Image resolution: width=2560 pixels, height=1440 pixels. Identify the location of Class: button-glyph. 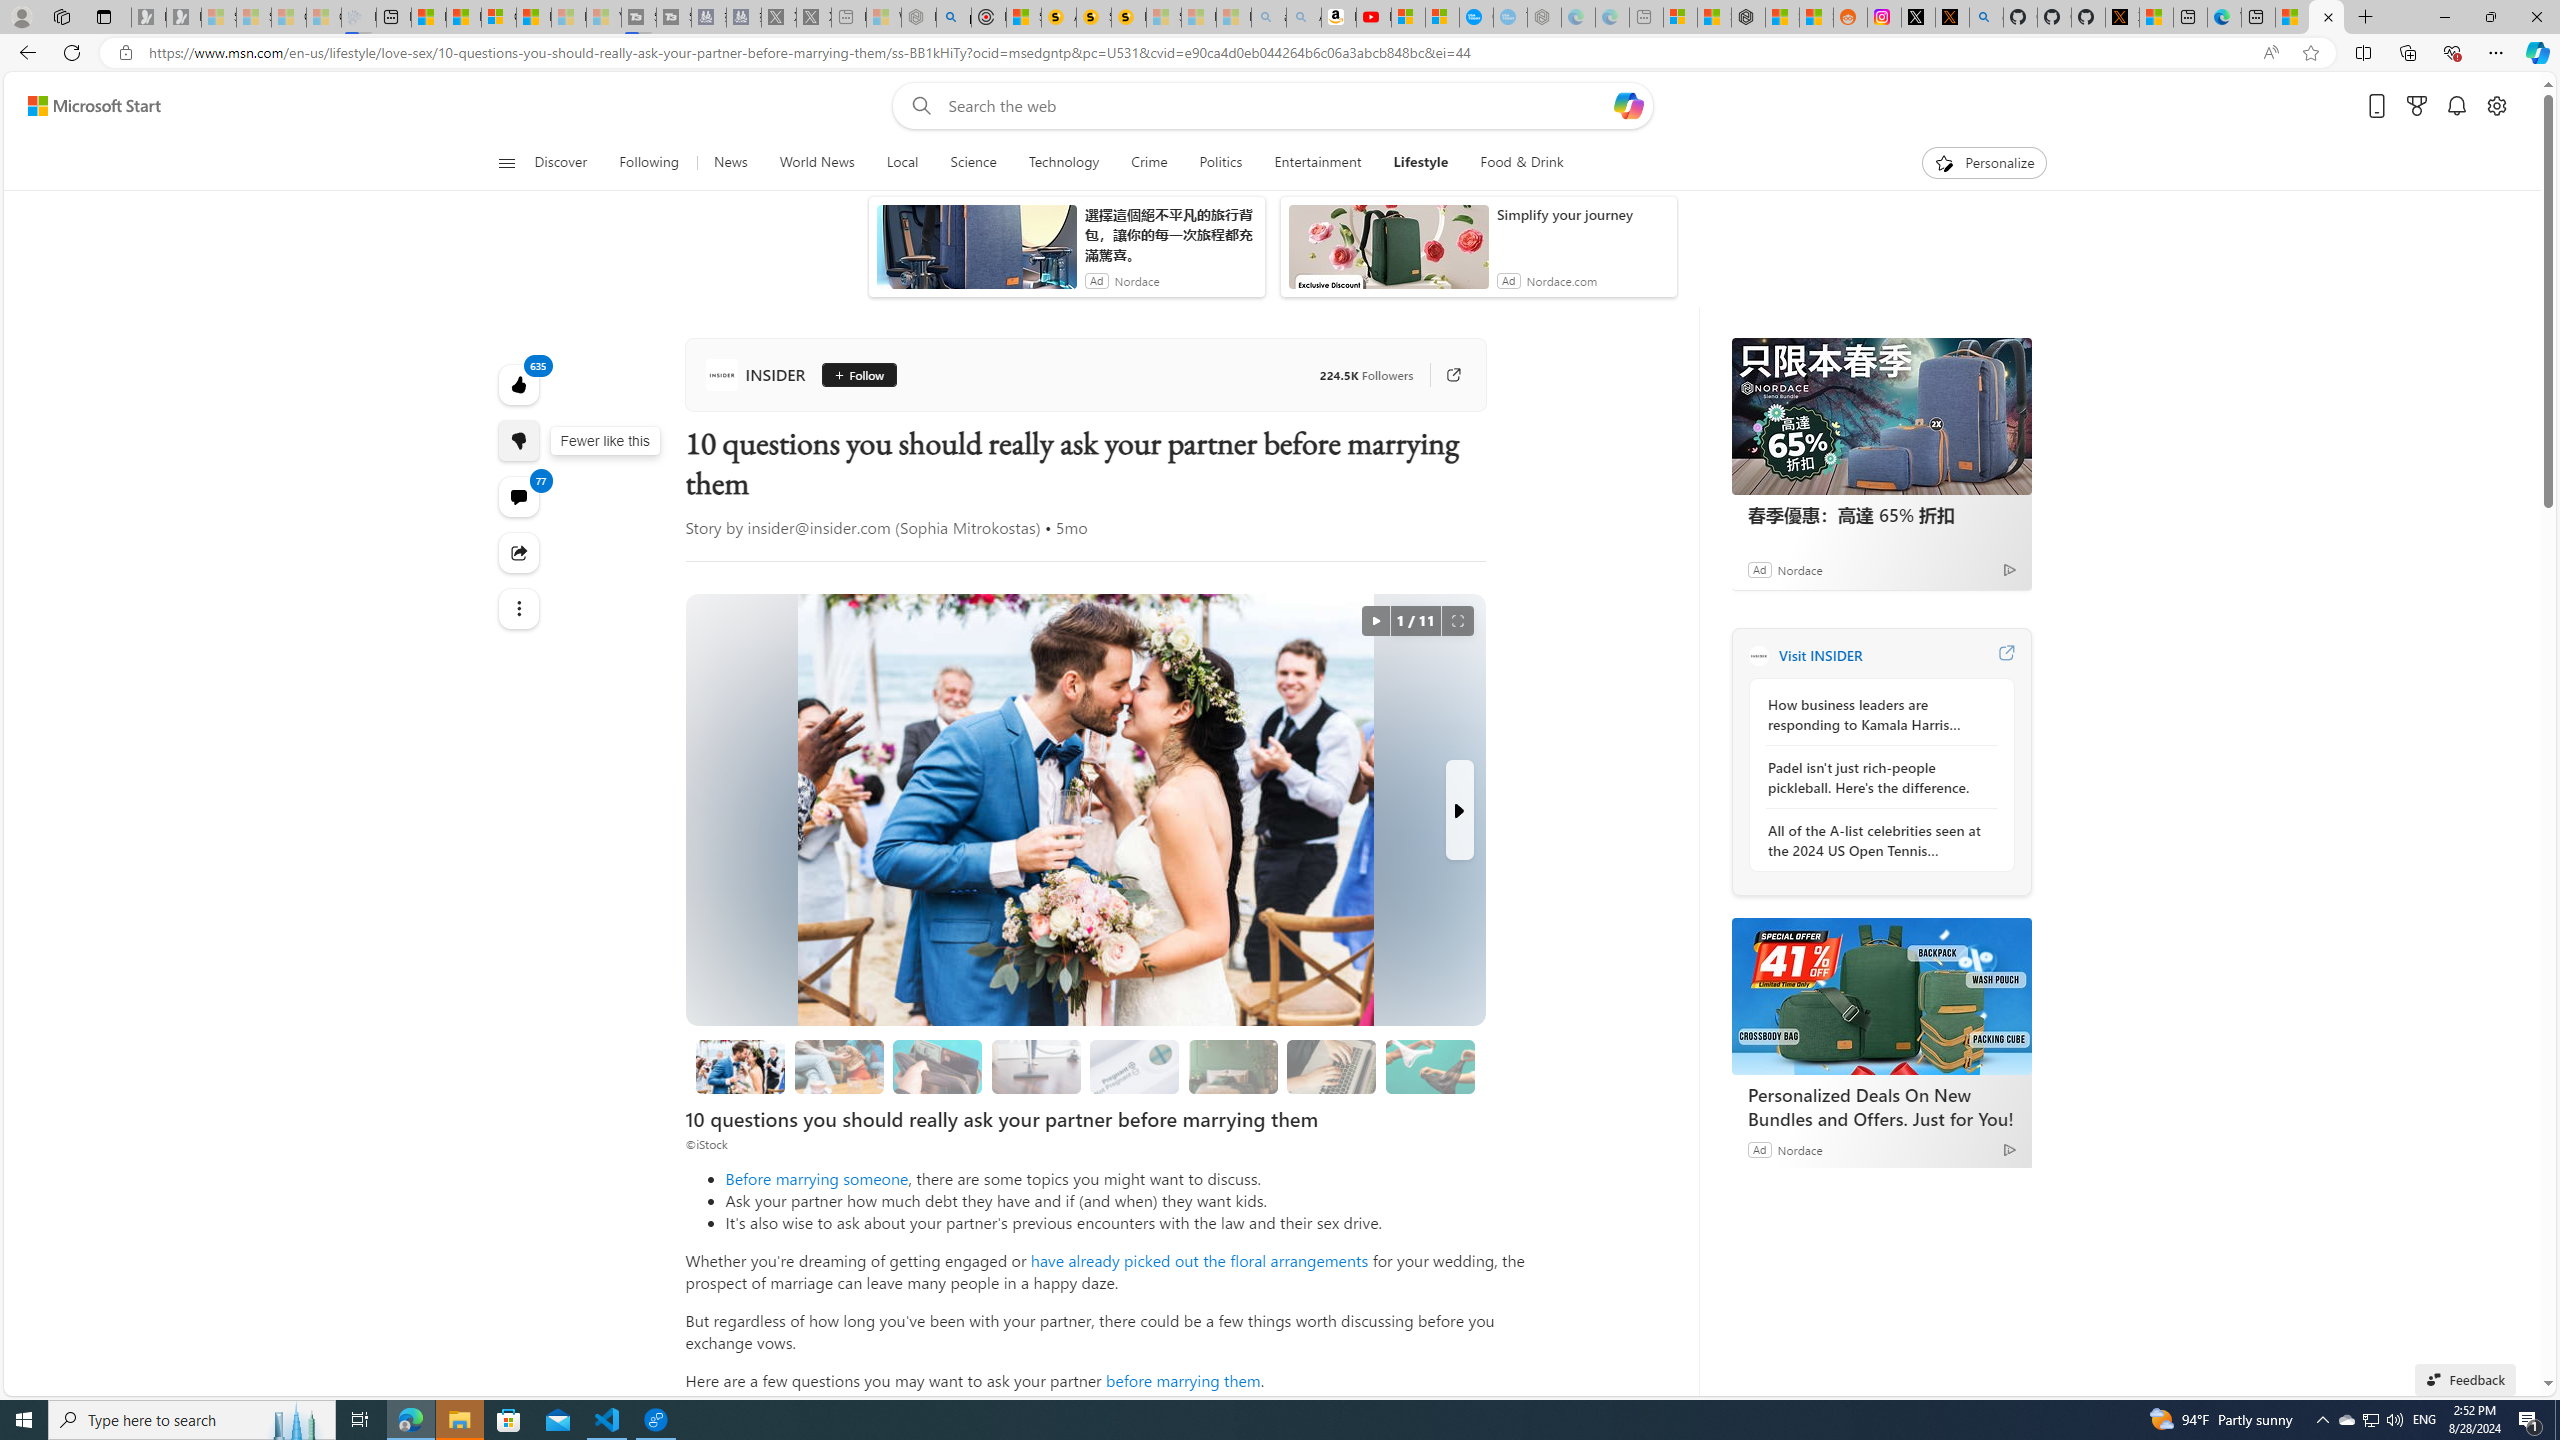
(506, 163).